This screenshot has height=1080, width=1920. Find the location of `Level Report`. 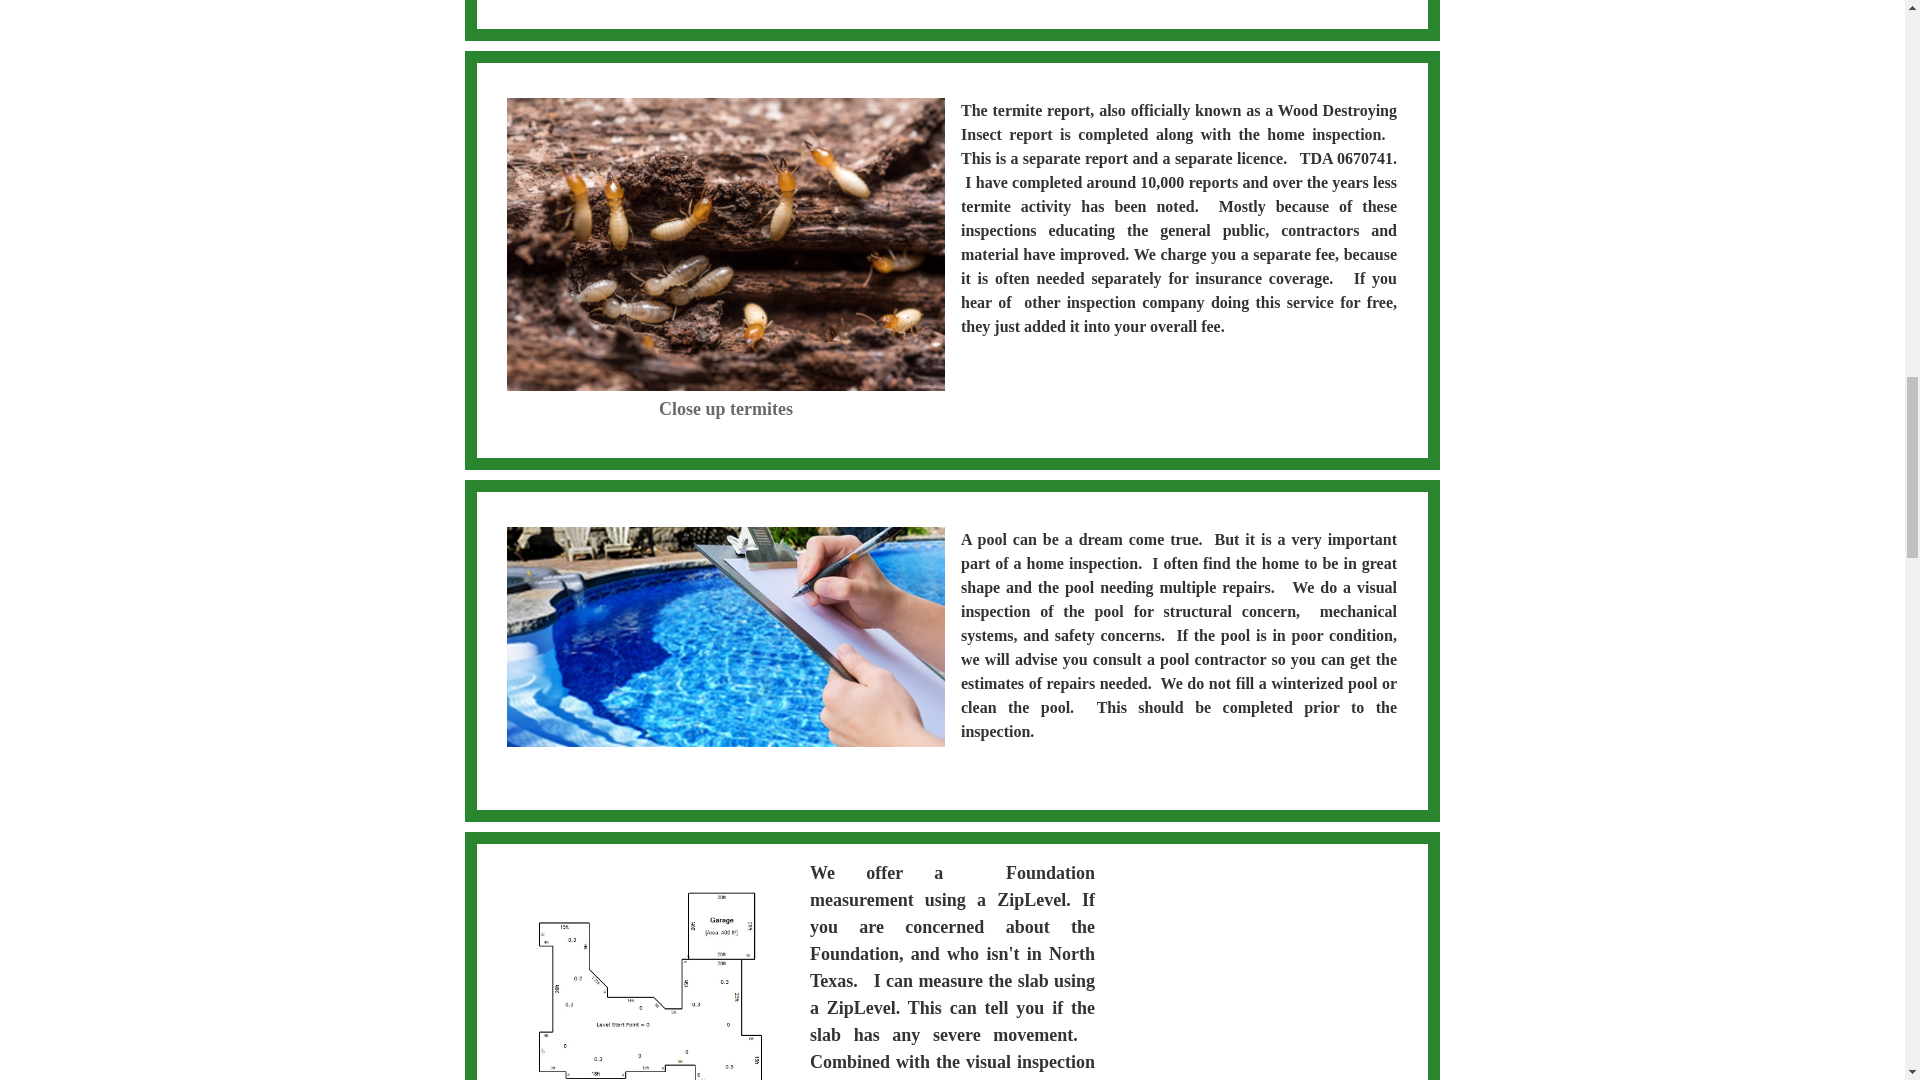

Level Report is located at coordinates (650, 980).